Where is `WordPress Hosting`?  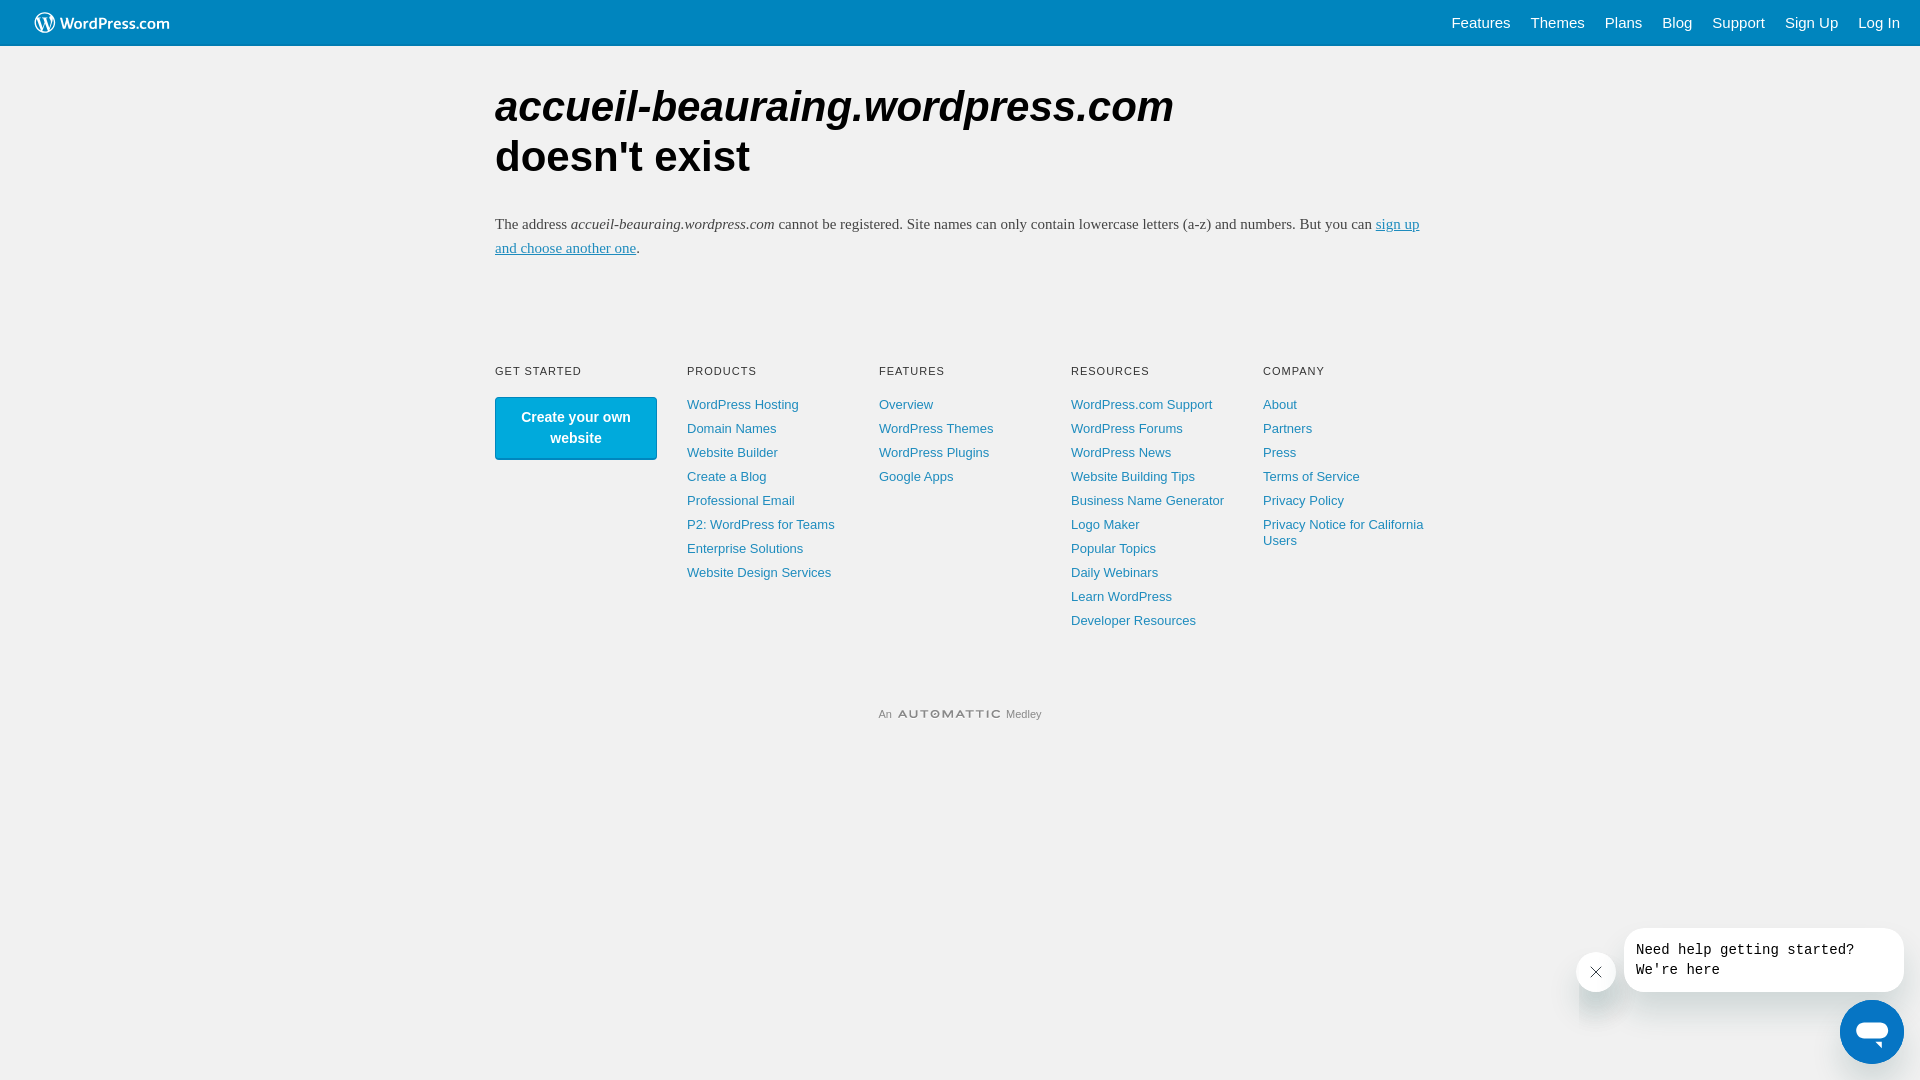 WordPress Hosting is located at coordinates (743, 404).